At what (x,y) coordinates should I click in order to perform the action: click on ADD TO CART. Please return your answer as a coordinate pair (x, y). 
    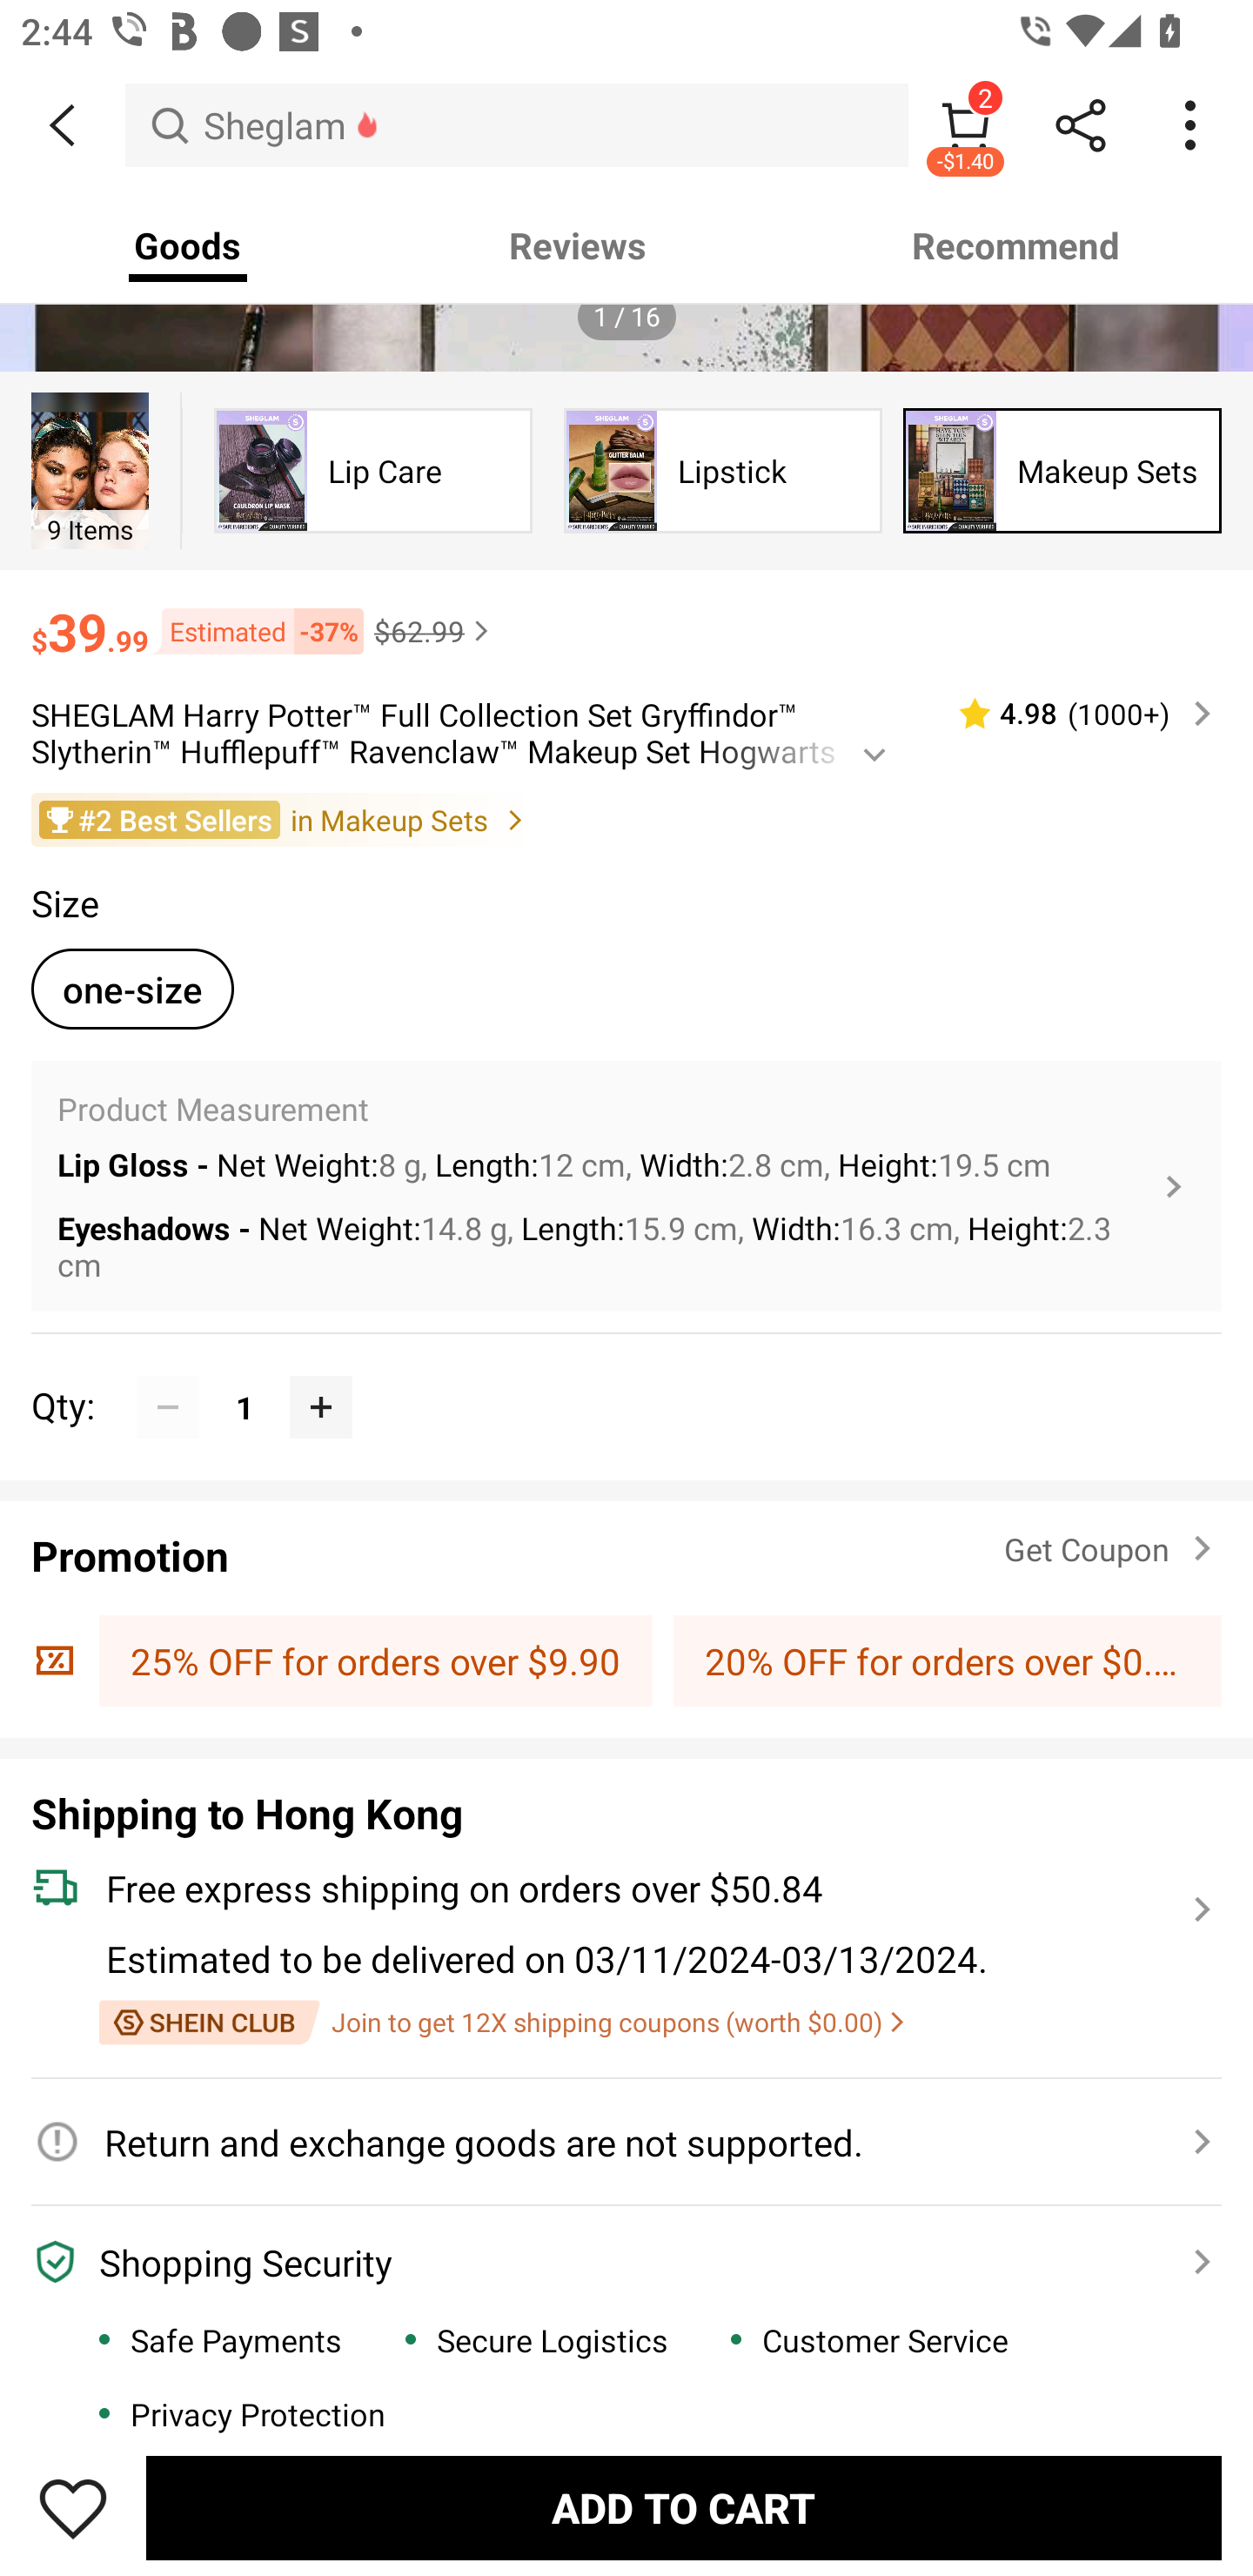
    Looking at the image, I should click on (684, 2507).